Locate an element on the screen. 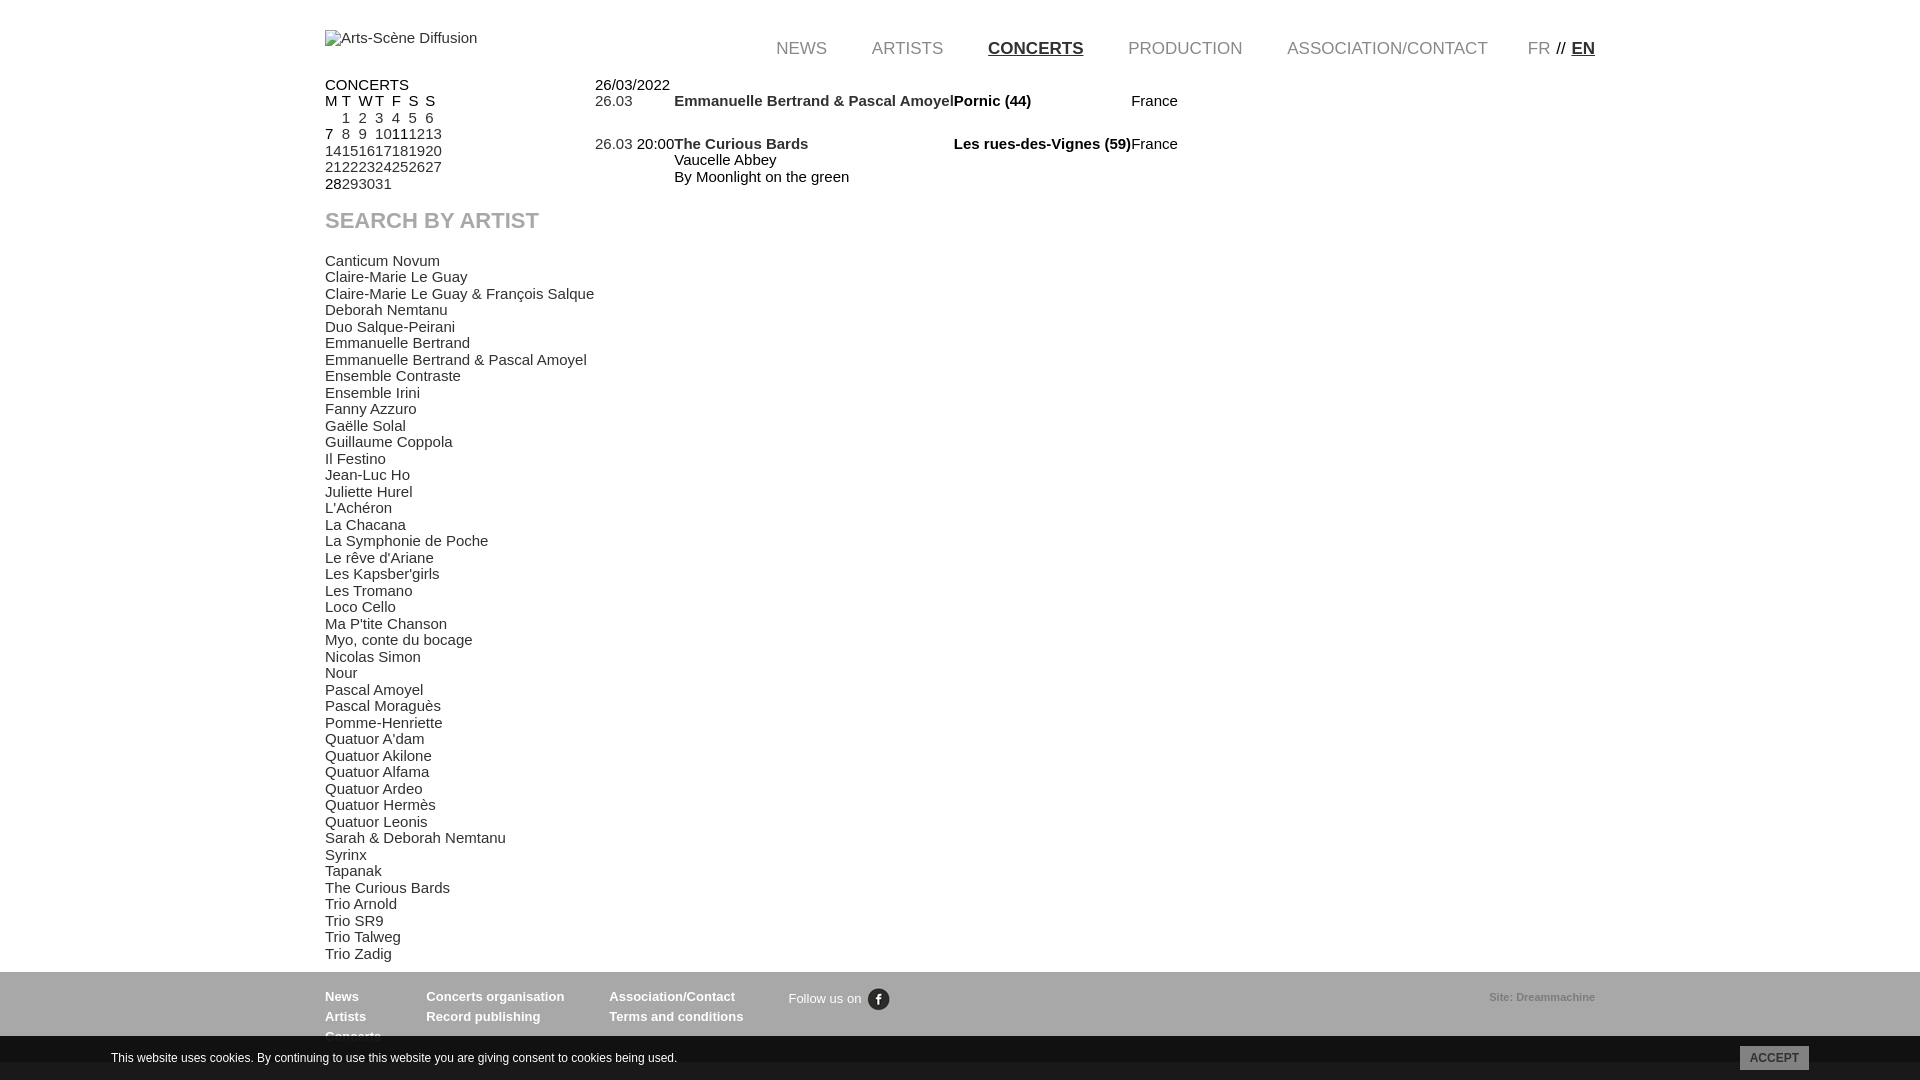 The image size is (1920, 1080). 29 is located at coordinates (350, 182).